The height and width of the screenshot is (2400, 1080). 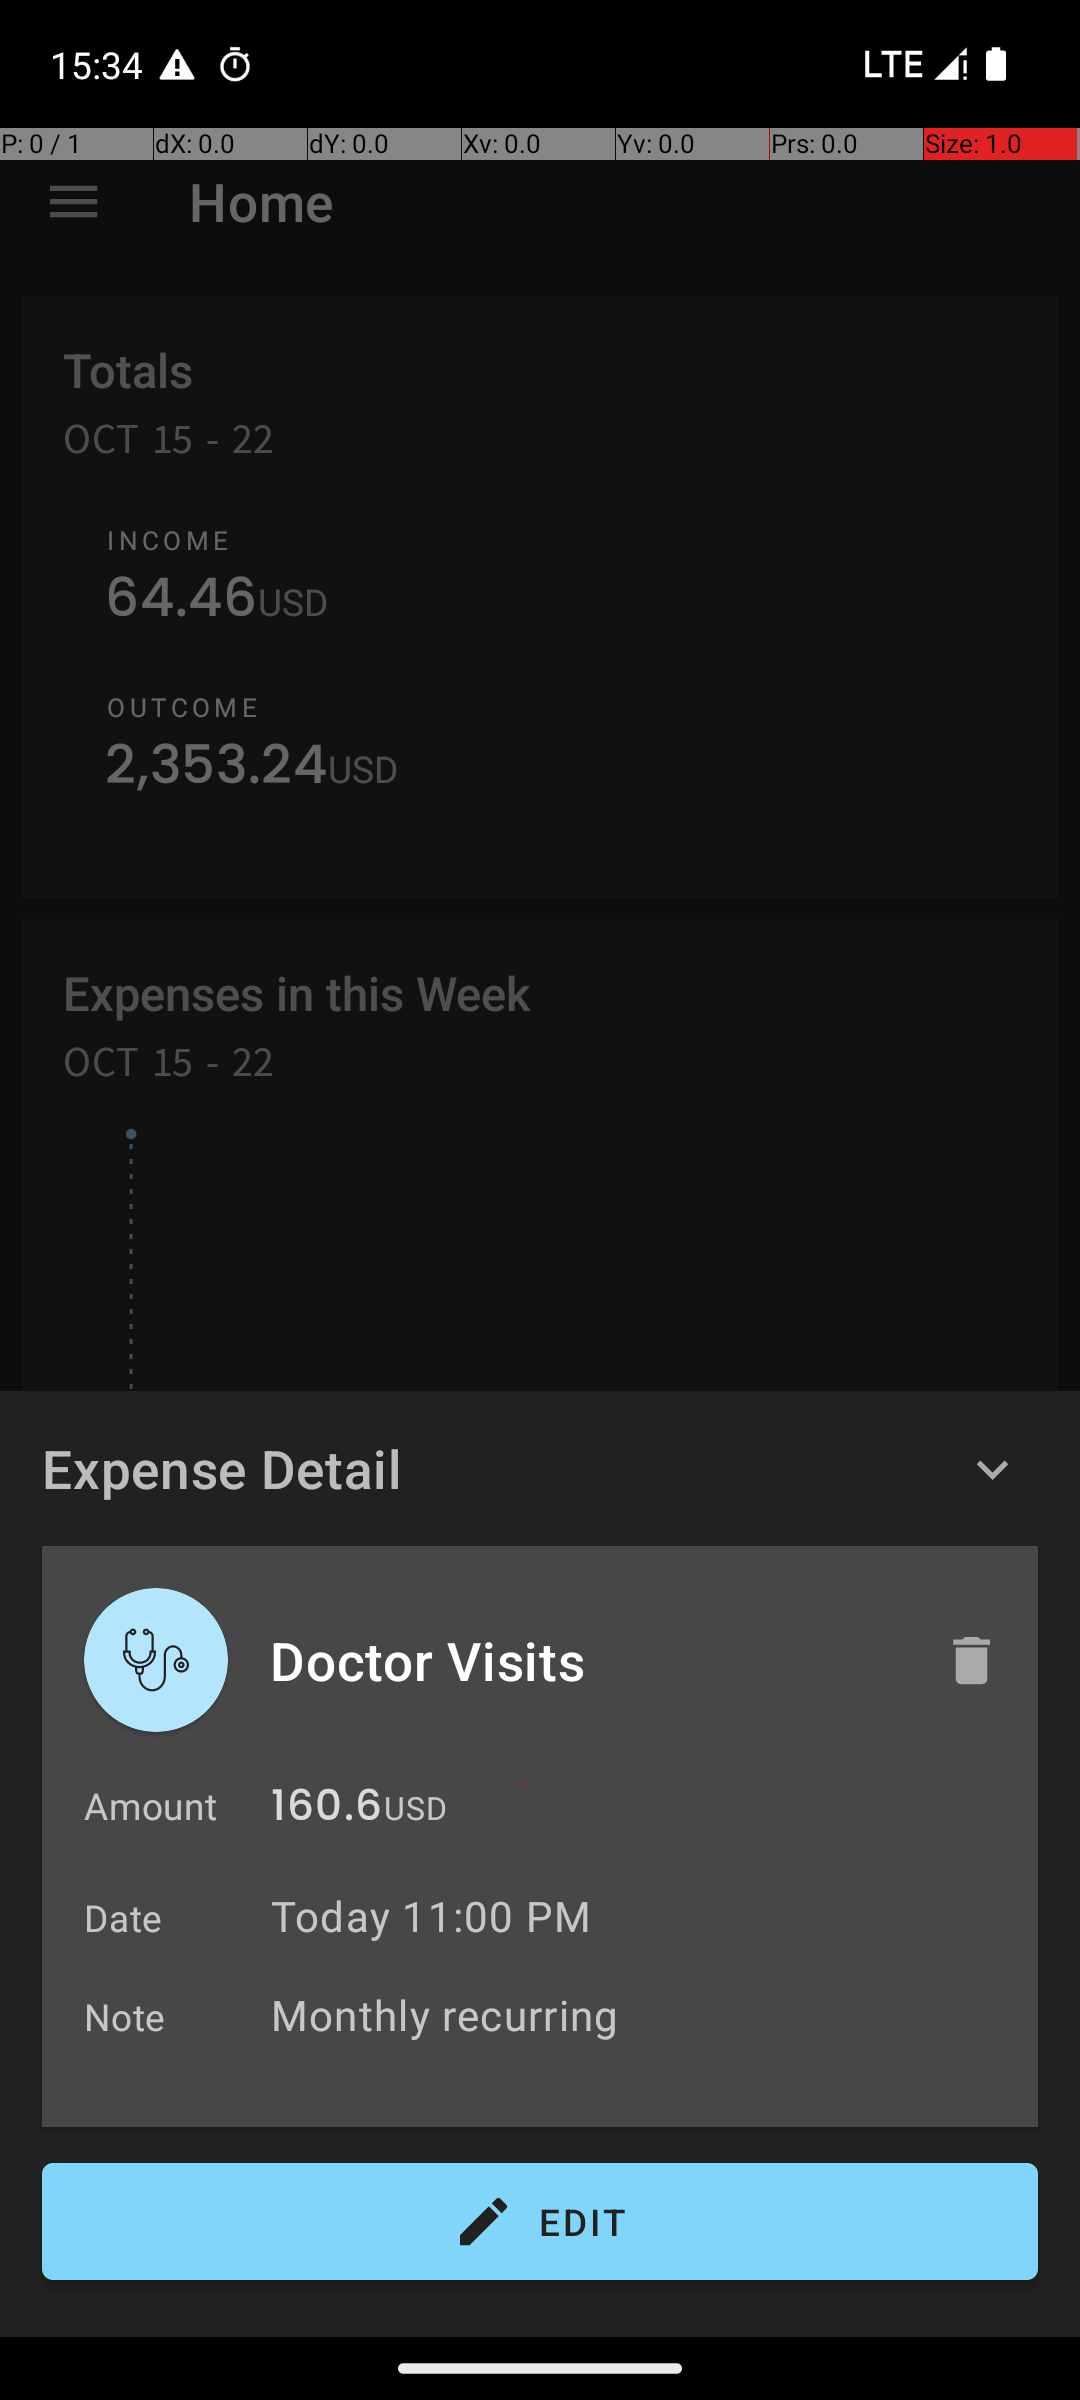 What do you see at coordinates (540, 2222) in the screenshot?
I see `EDIT` at bounding box center [540, 2222].